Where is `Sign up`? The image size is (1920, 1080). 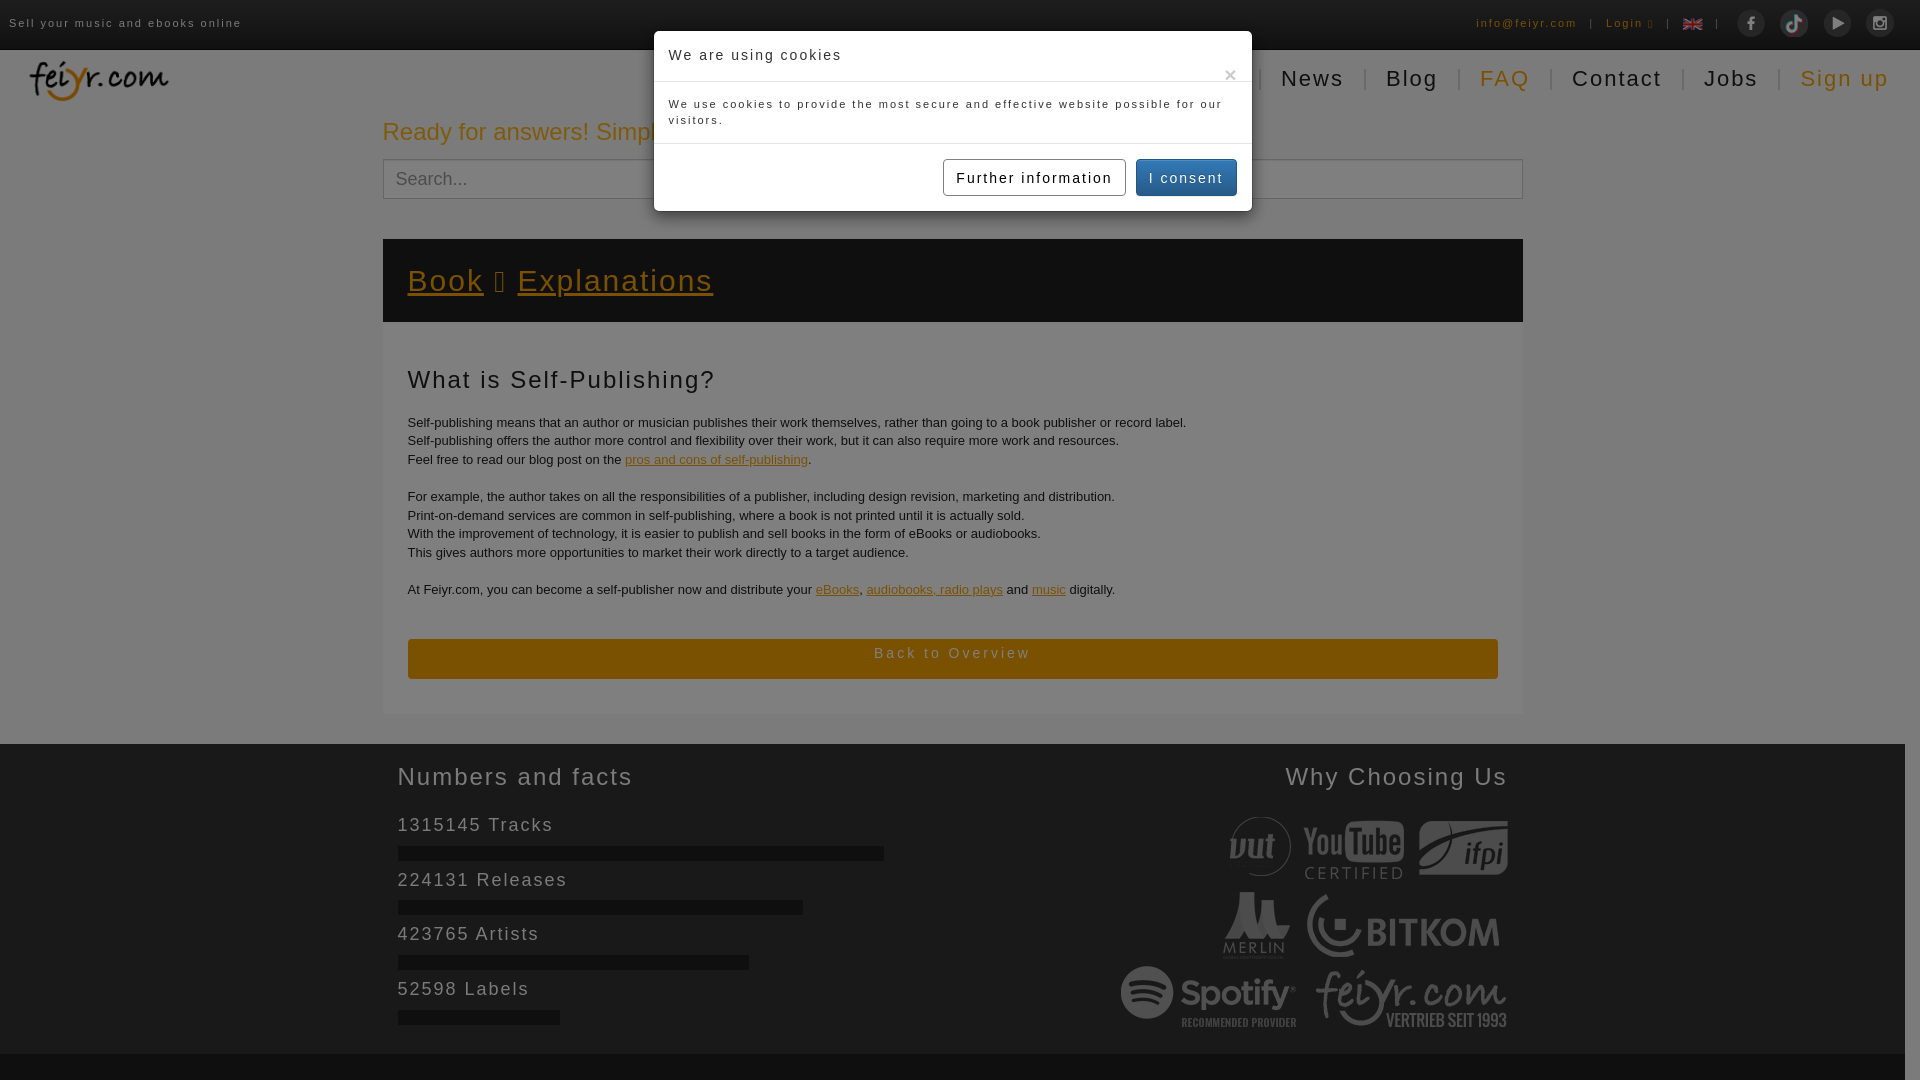
Sign up is located at coordinates (1844, 76).